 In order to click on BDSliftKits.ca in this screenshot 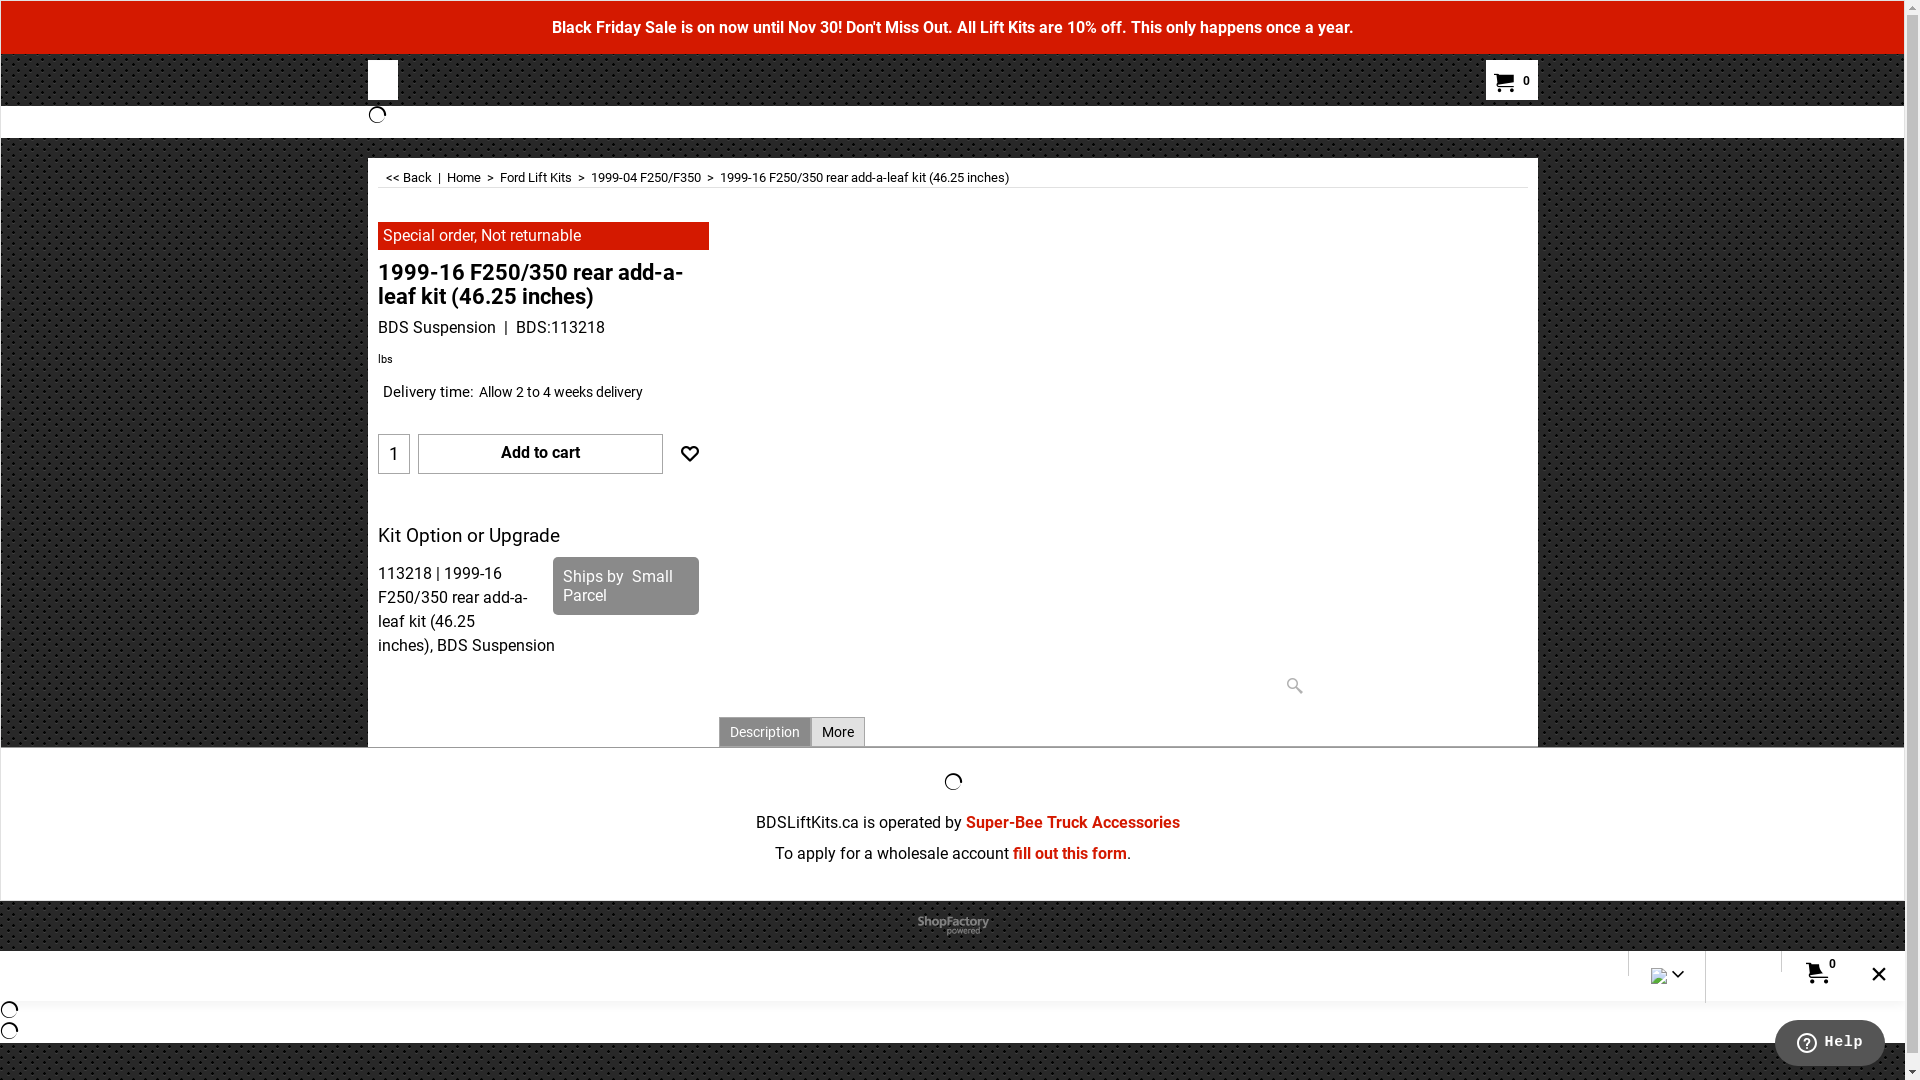, I will do `click(384, 80)`.